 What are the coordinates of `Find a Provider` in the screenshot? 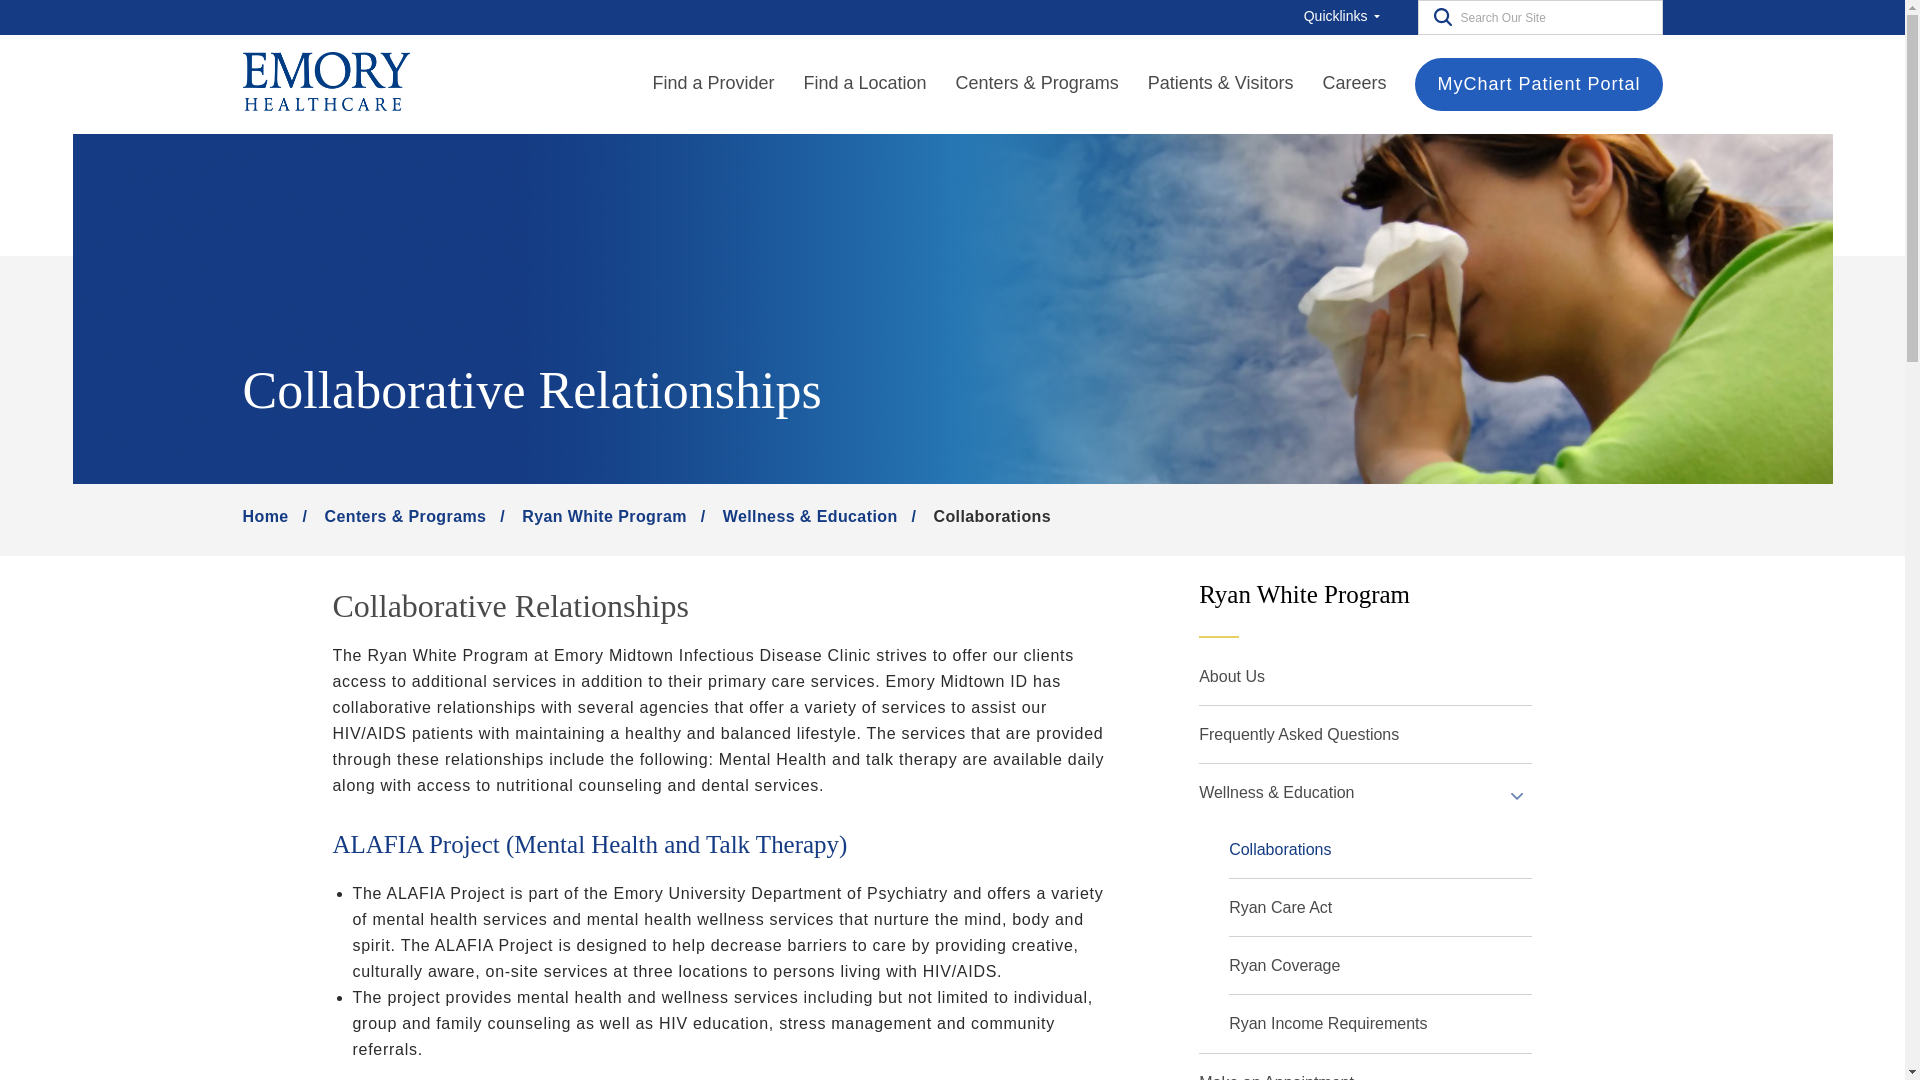 It's located at (712, 84).